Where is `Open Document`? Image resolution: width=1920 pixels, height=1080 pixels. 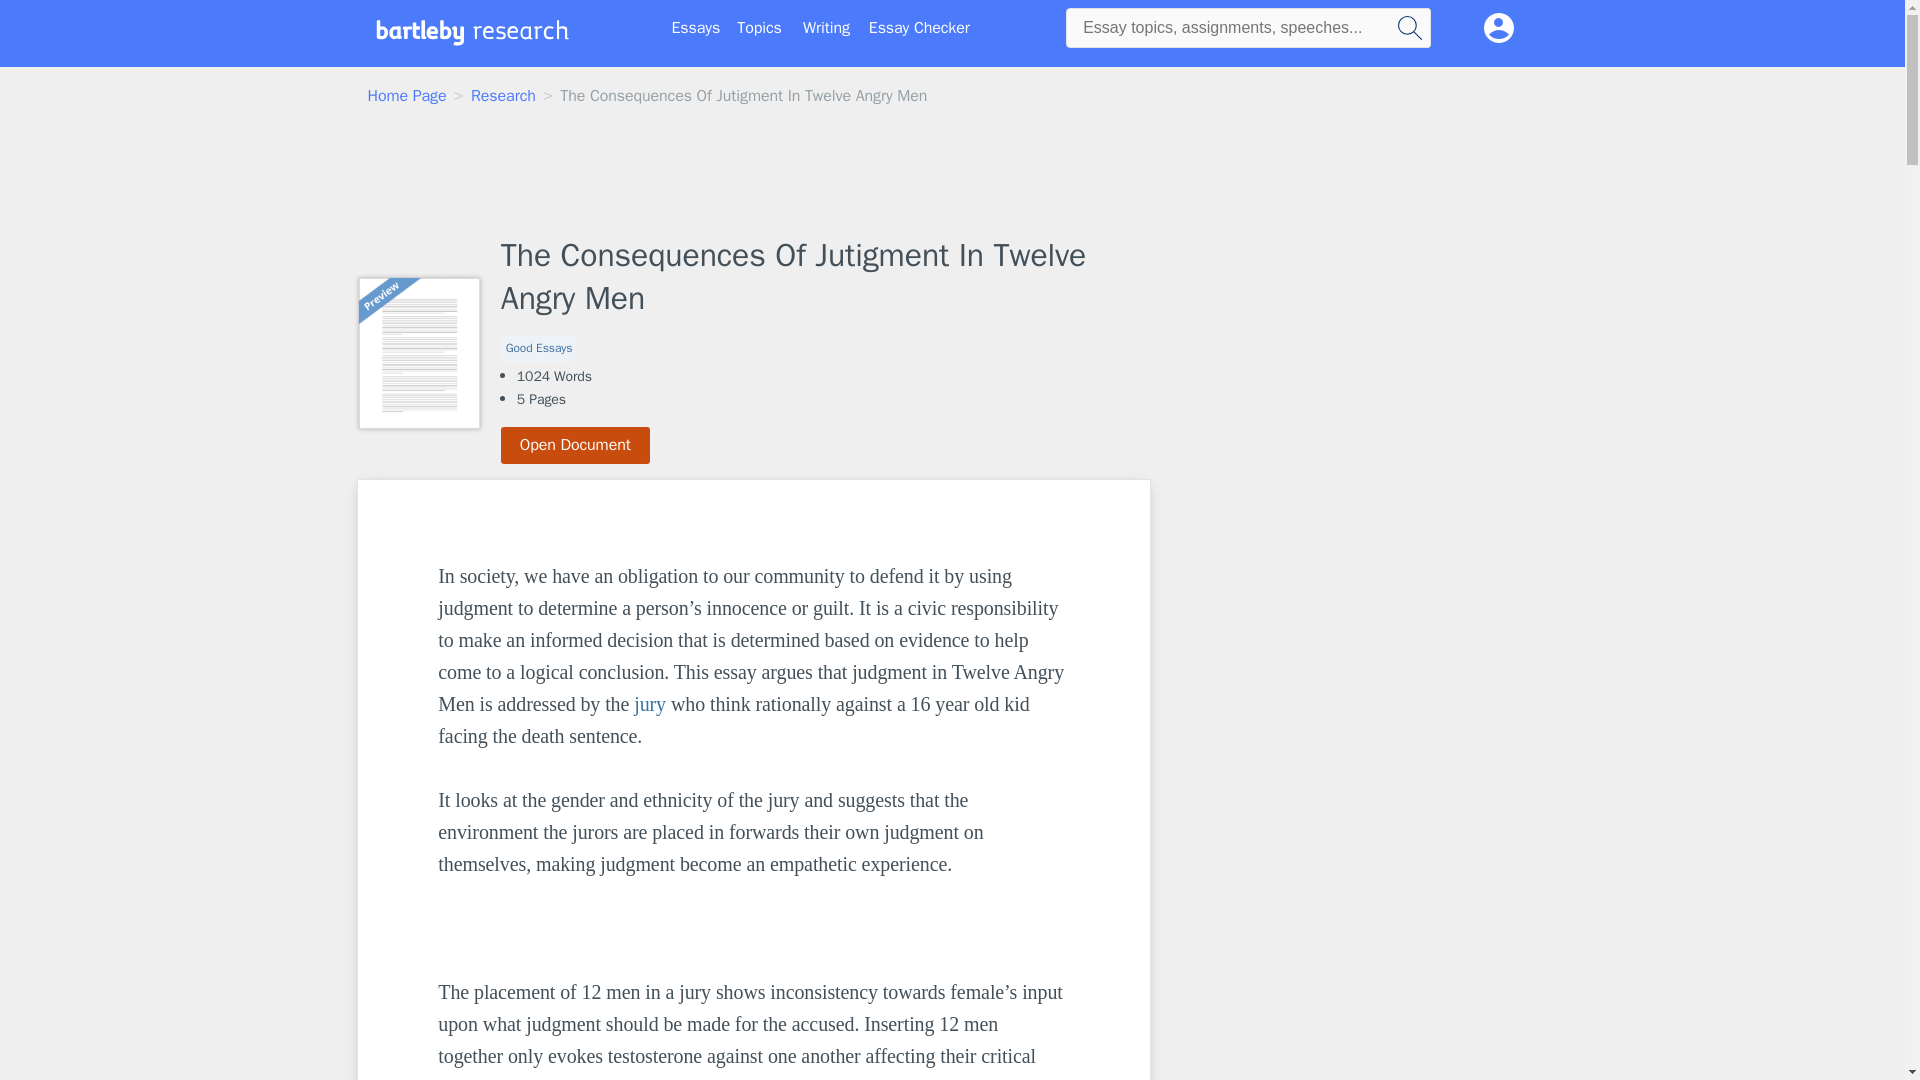 Open Document is located at coordinates (576, 445).